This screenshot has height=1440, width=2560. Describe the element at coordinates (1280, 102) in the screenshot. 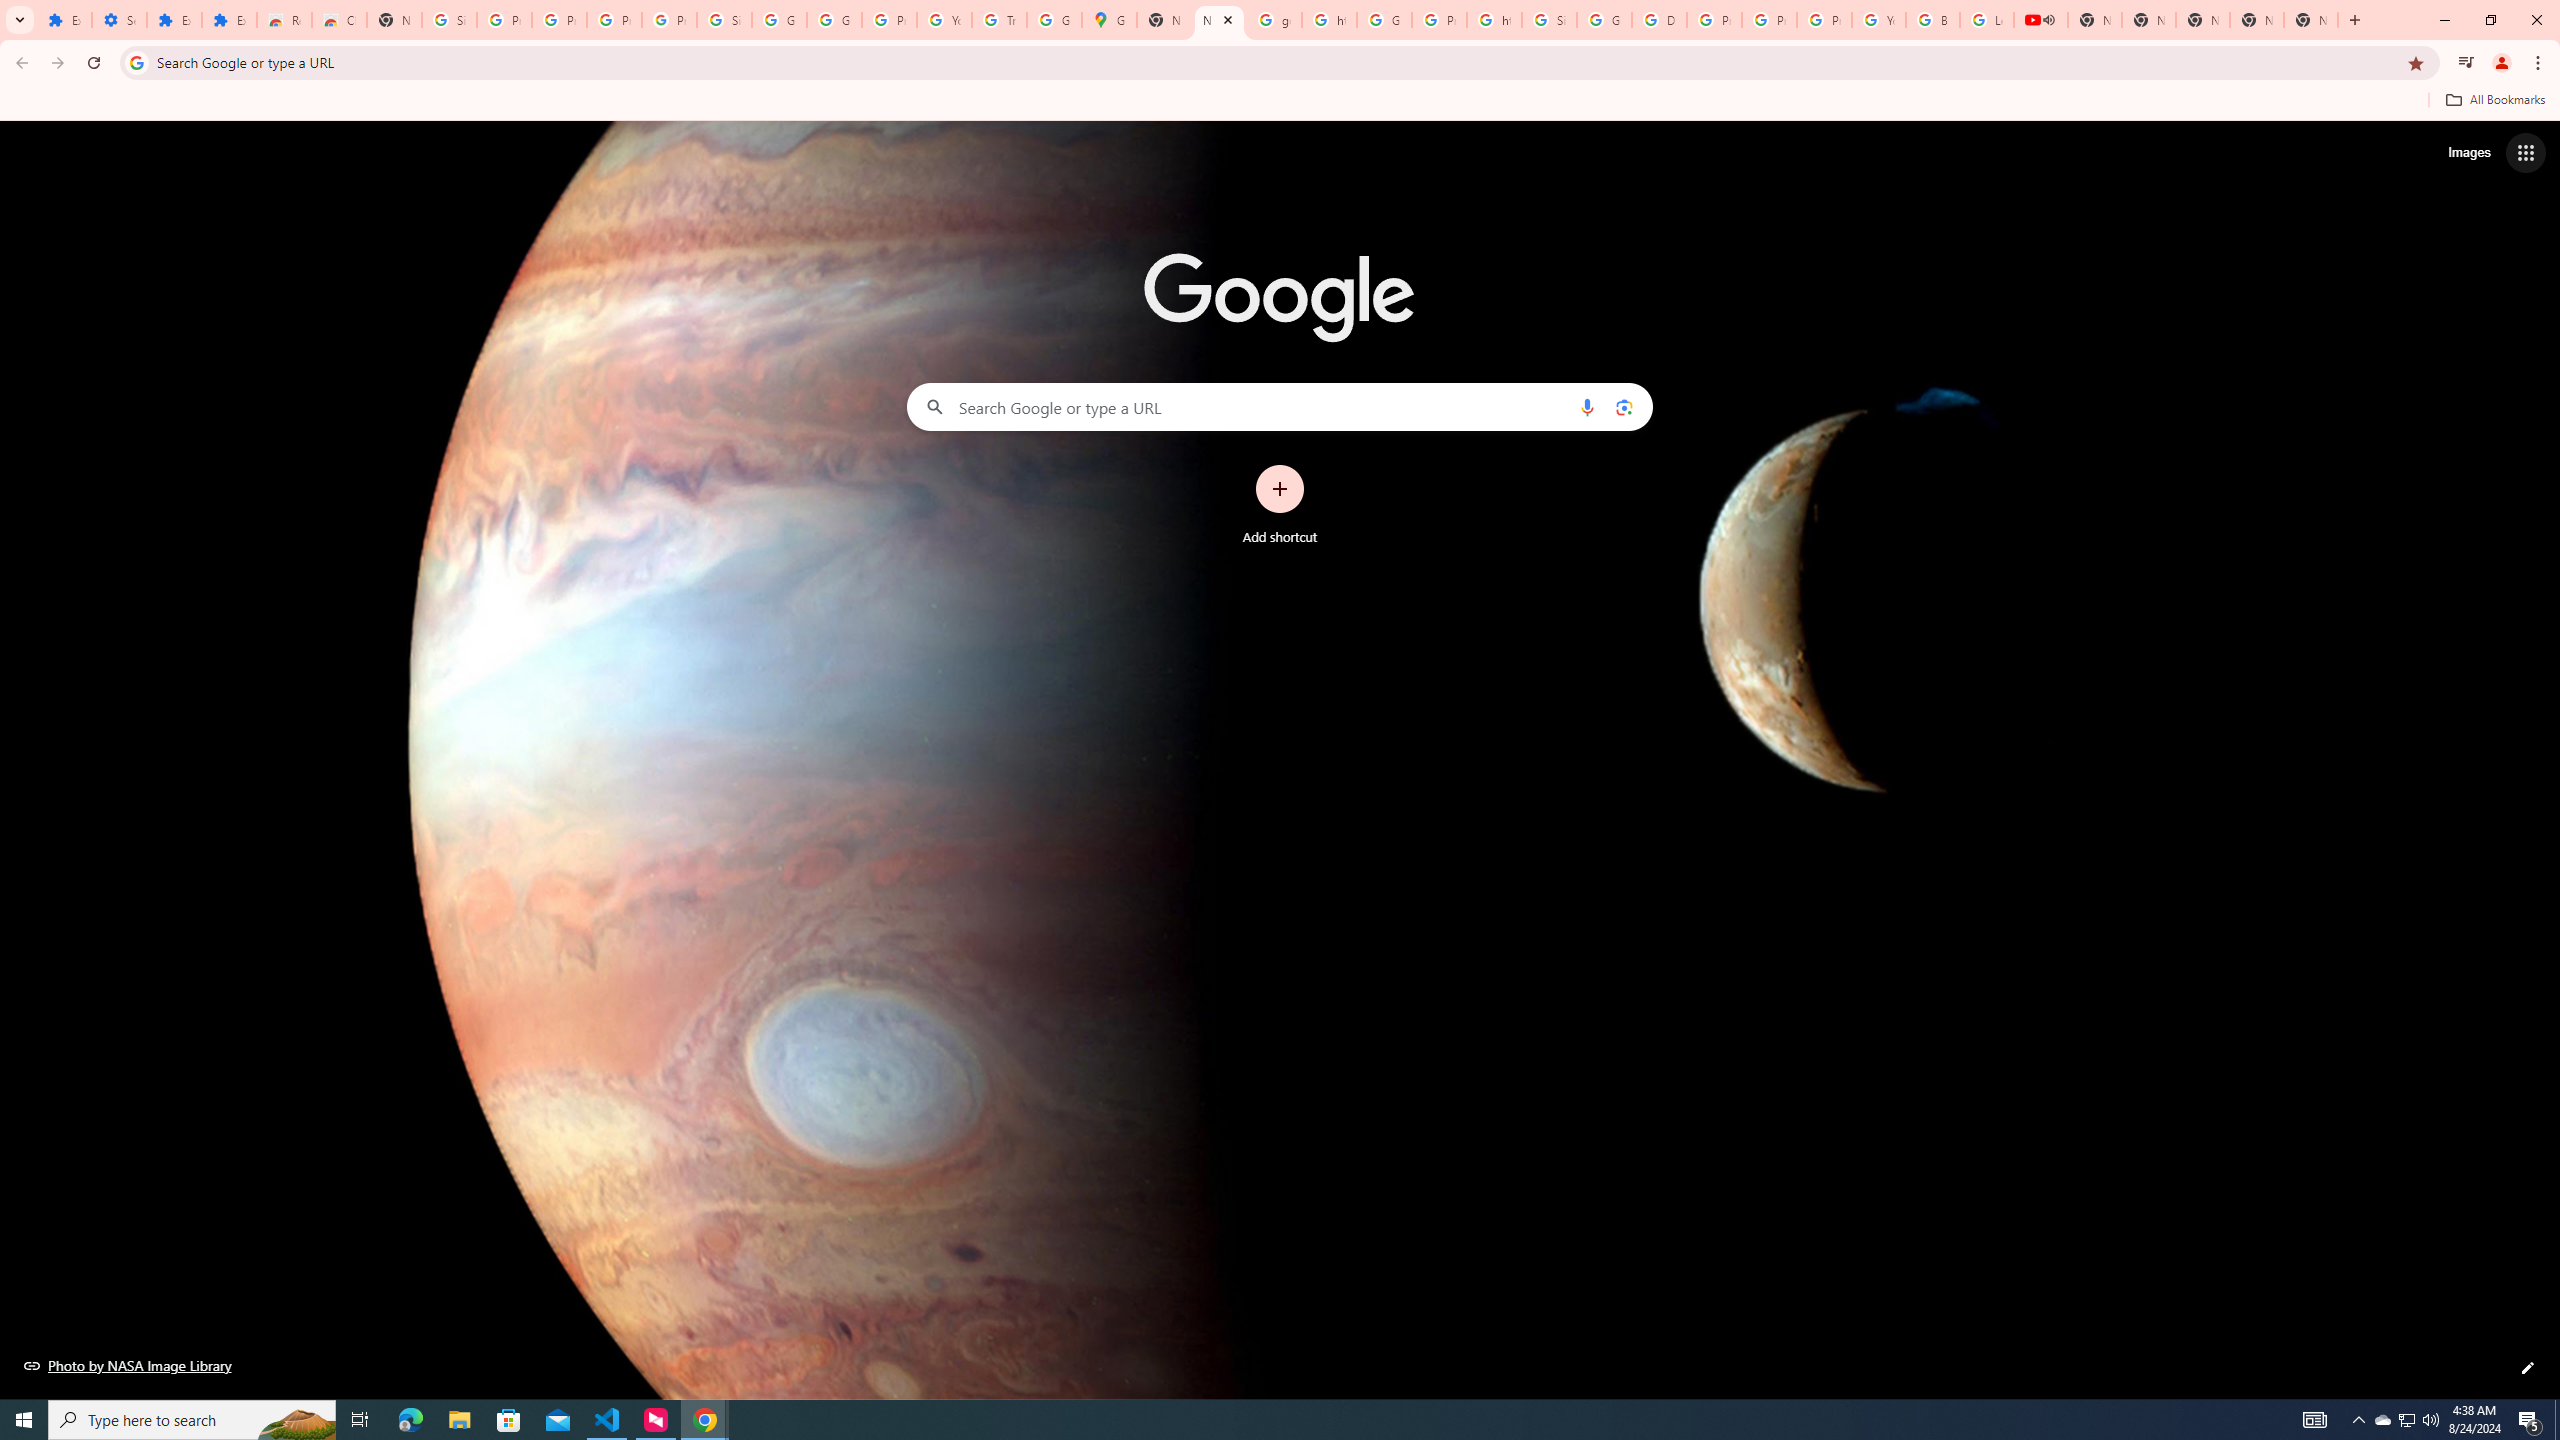

I see `Bookmarks` at that location.